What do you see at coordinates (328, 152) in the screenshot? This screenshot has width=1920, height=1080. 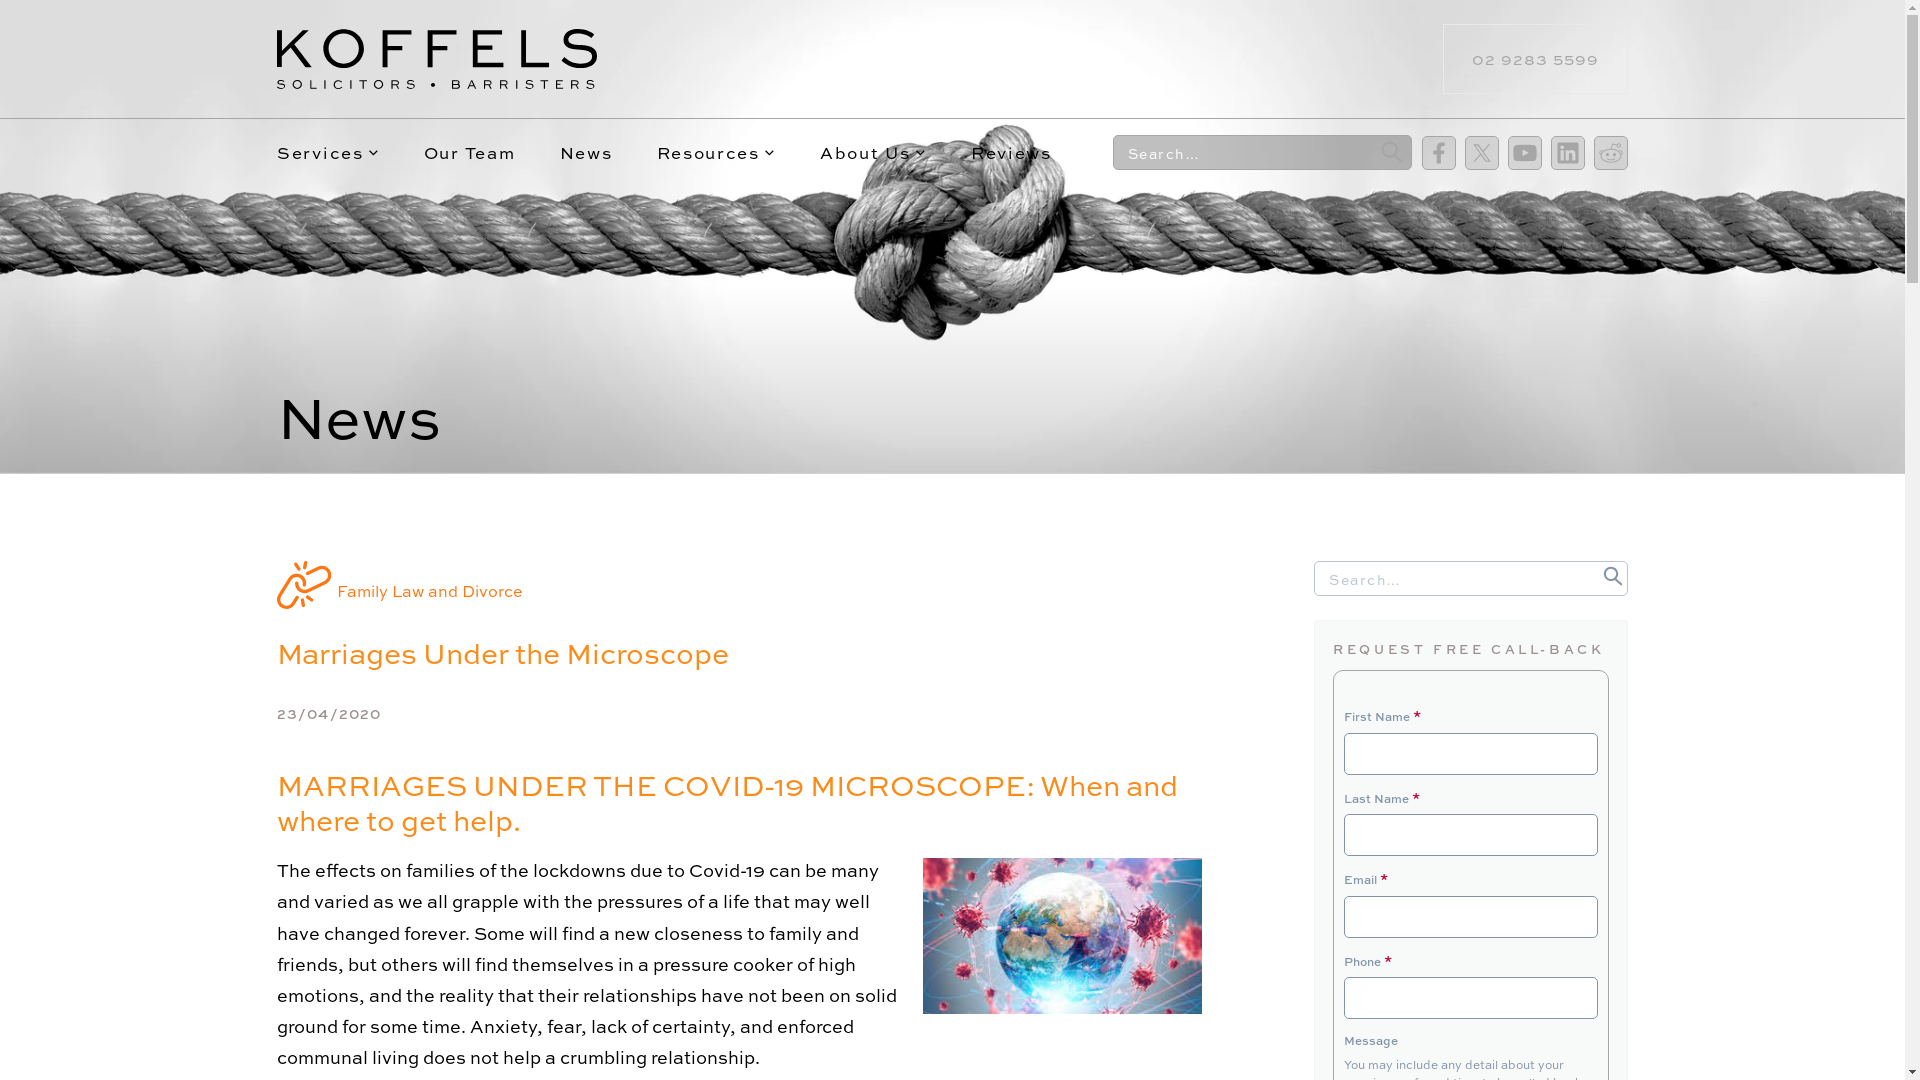 I see `Services` at bounding box center [328, 152].